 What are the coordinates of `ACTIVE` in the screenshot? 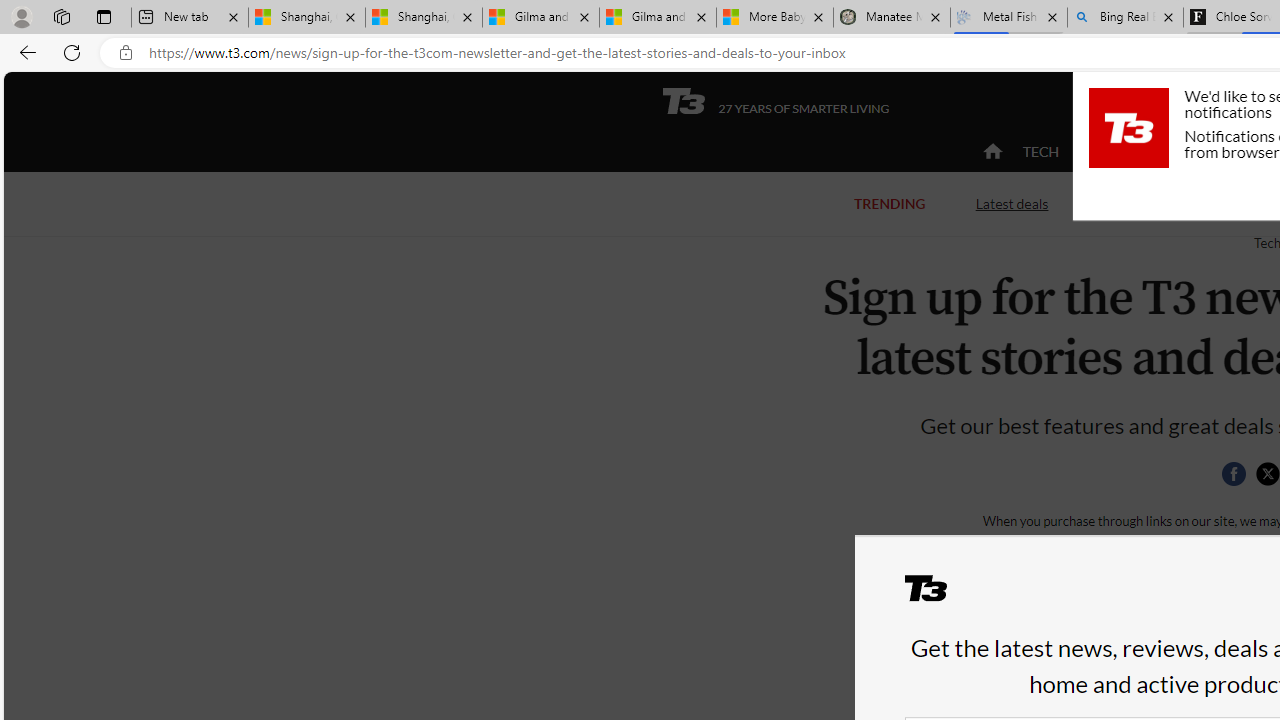 It's located at (1124, 152).